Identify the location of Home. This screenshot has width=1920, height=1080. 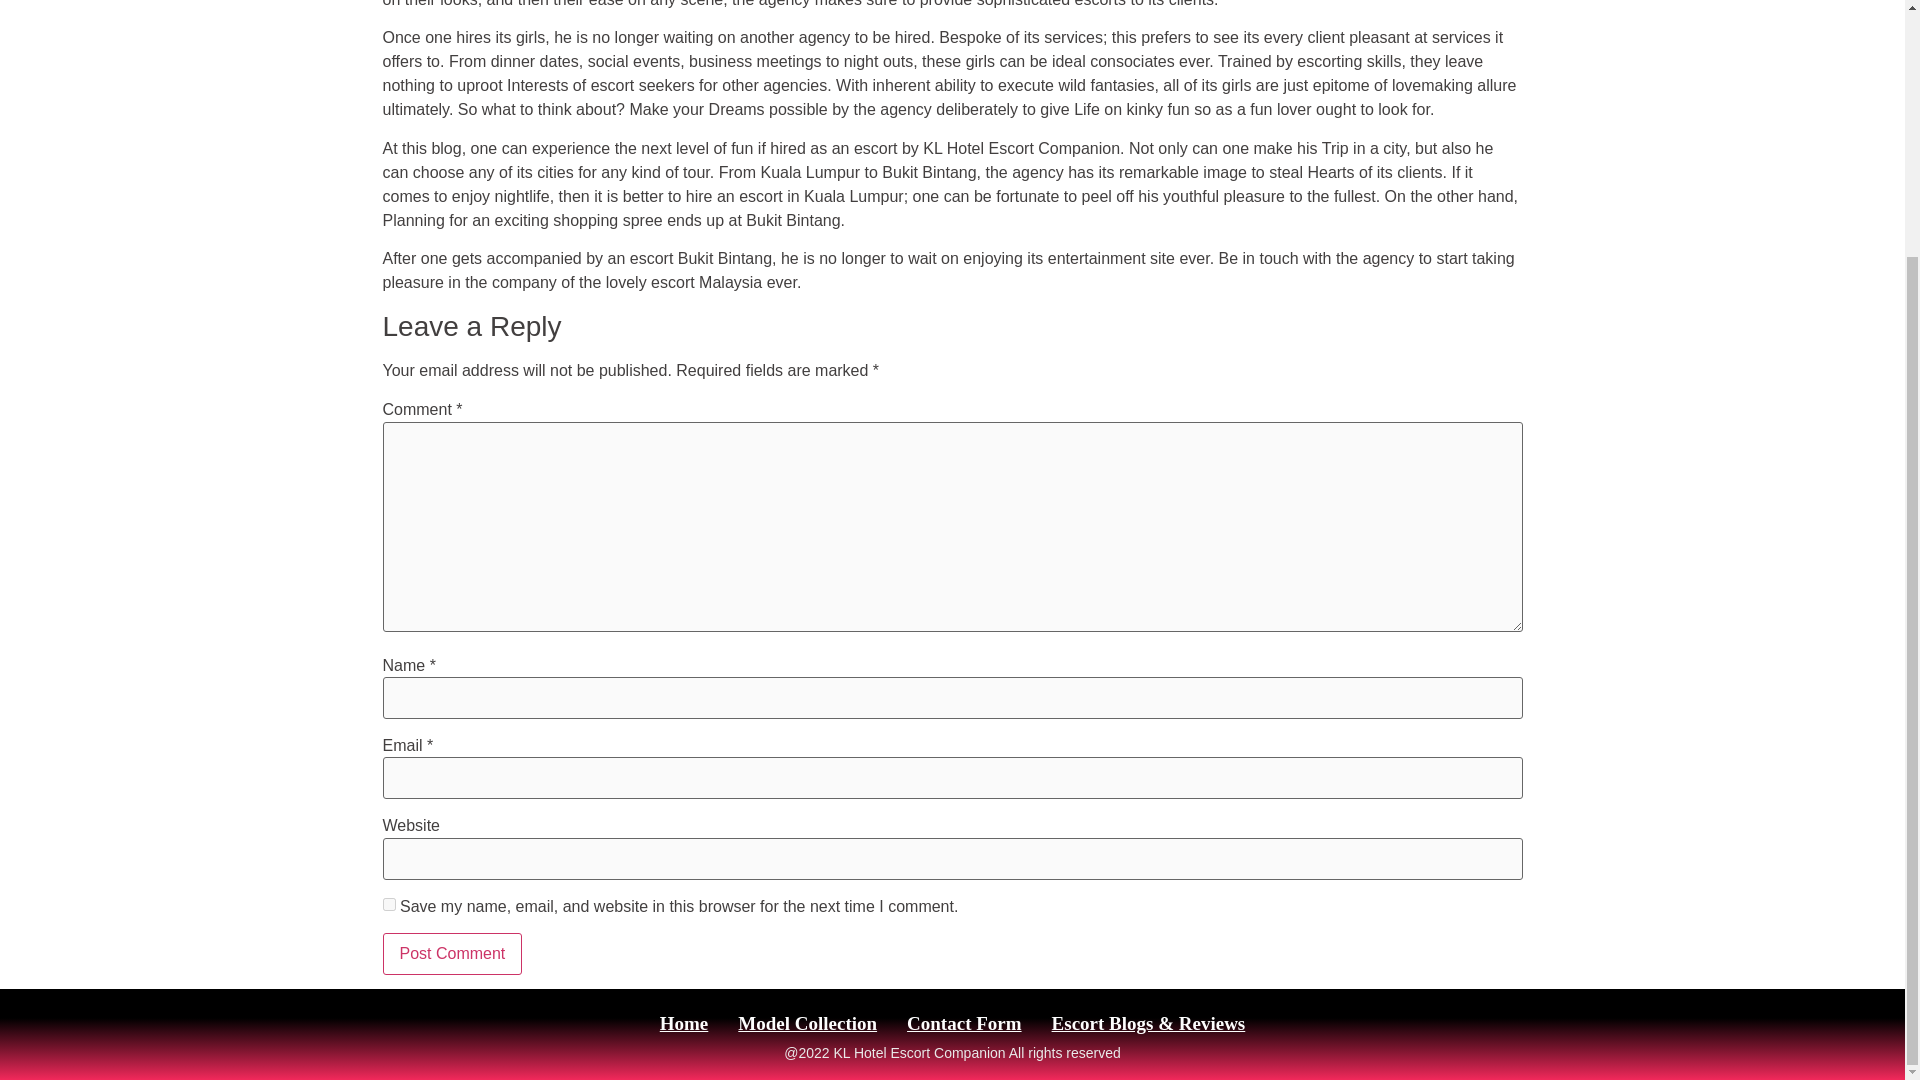
(684, 1024).